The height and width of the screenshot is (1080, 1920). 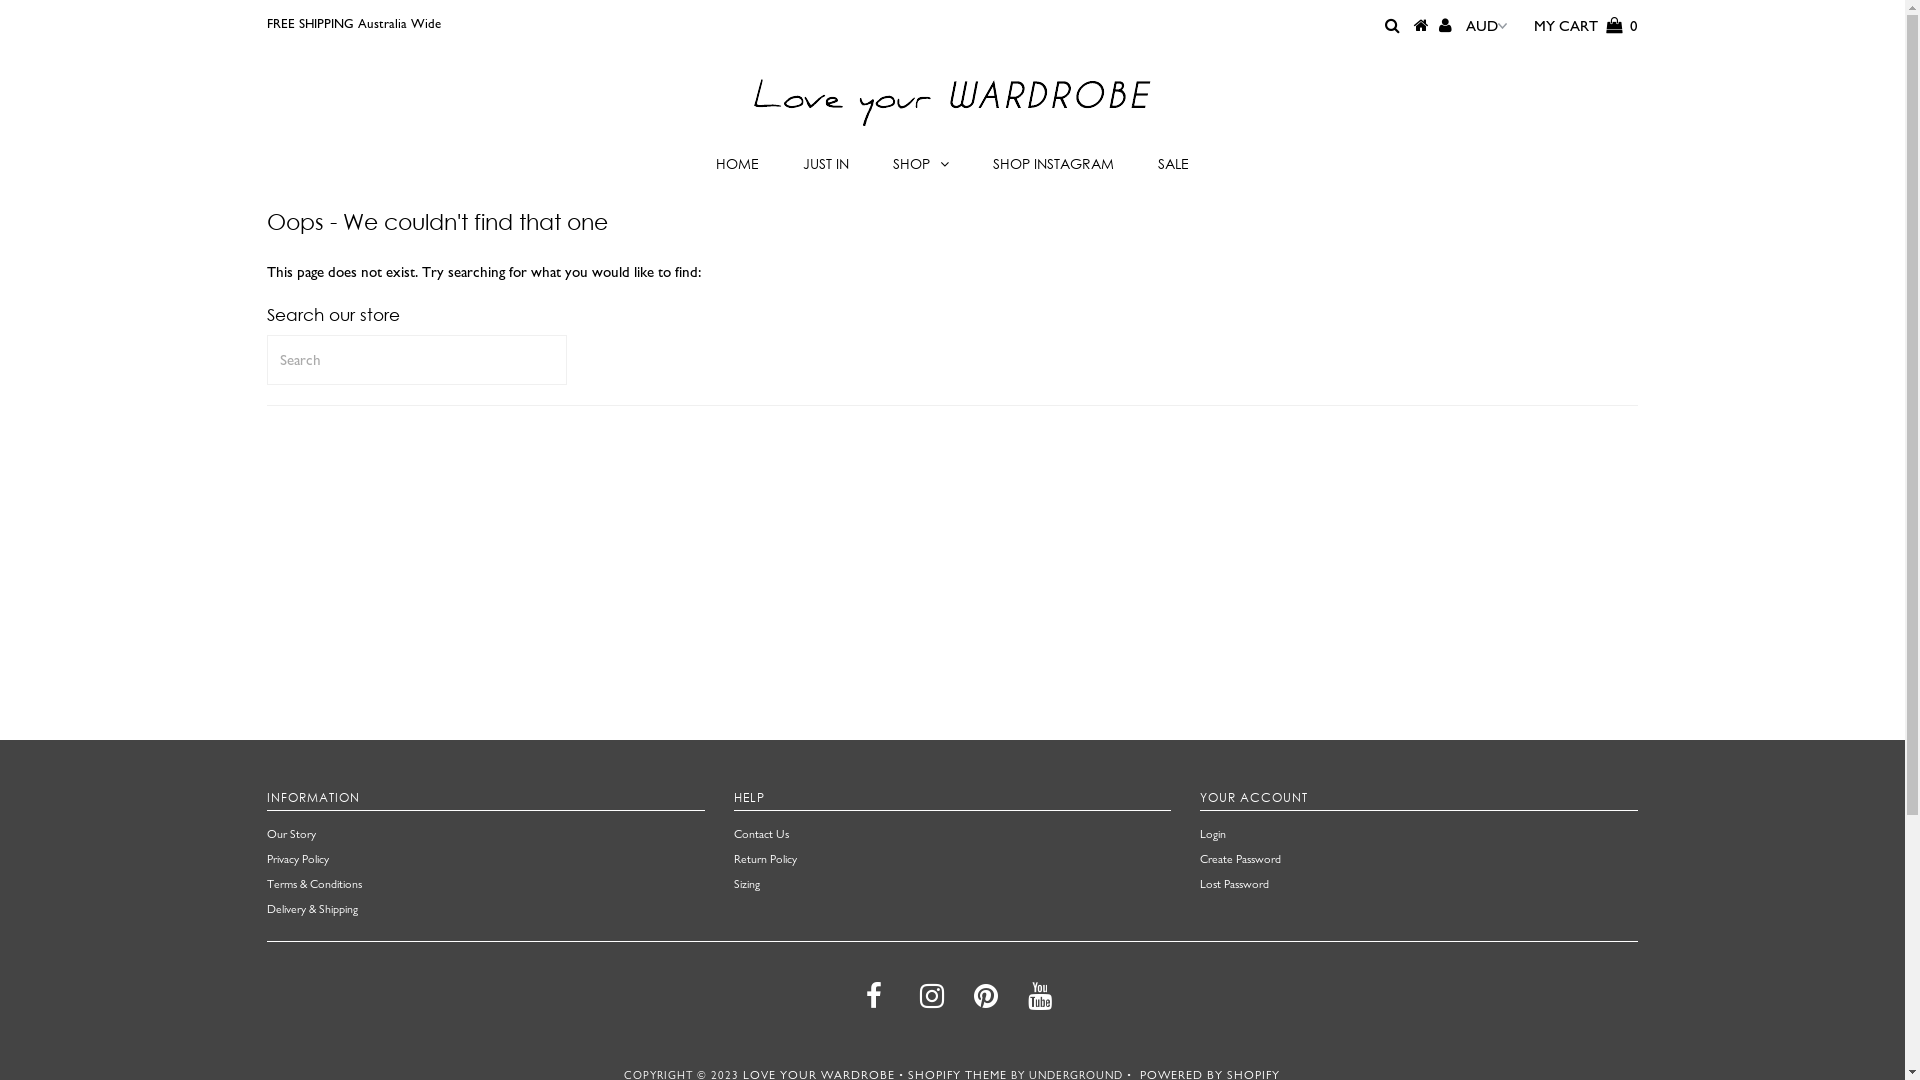 I want to click on Login, so click(x=1213, y=834).